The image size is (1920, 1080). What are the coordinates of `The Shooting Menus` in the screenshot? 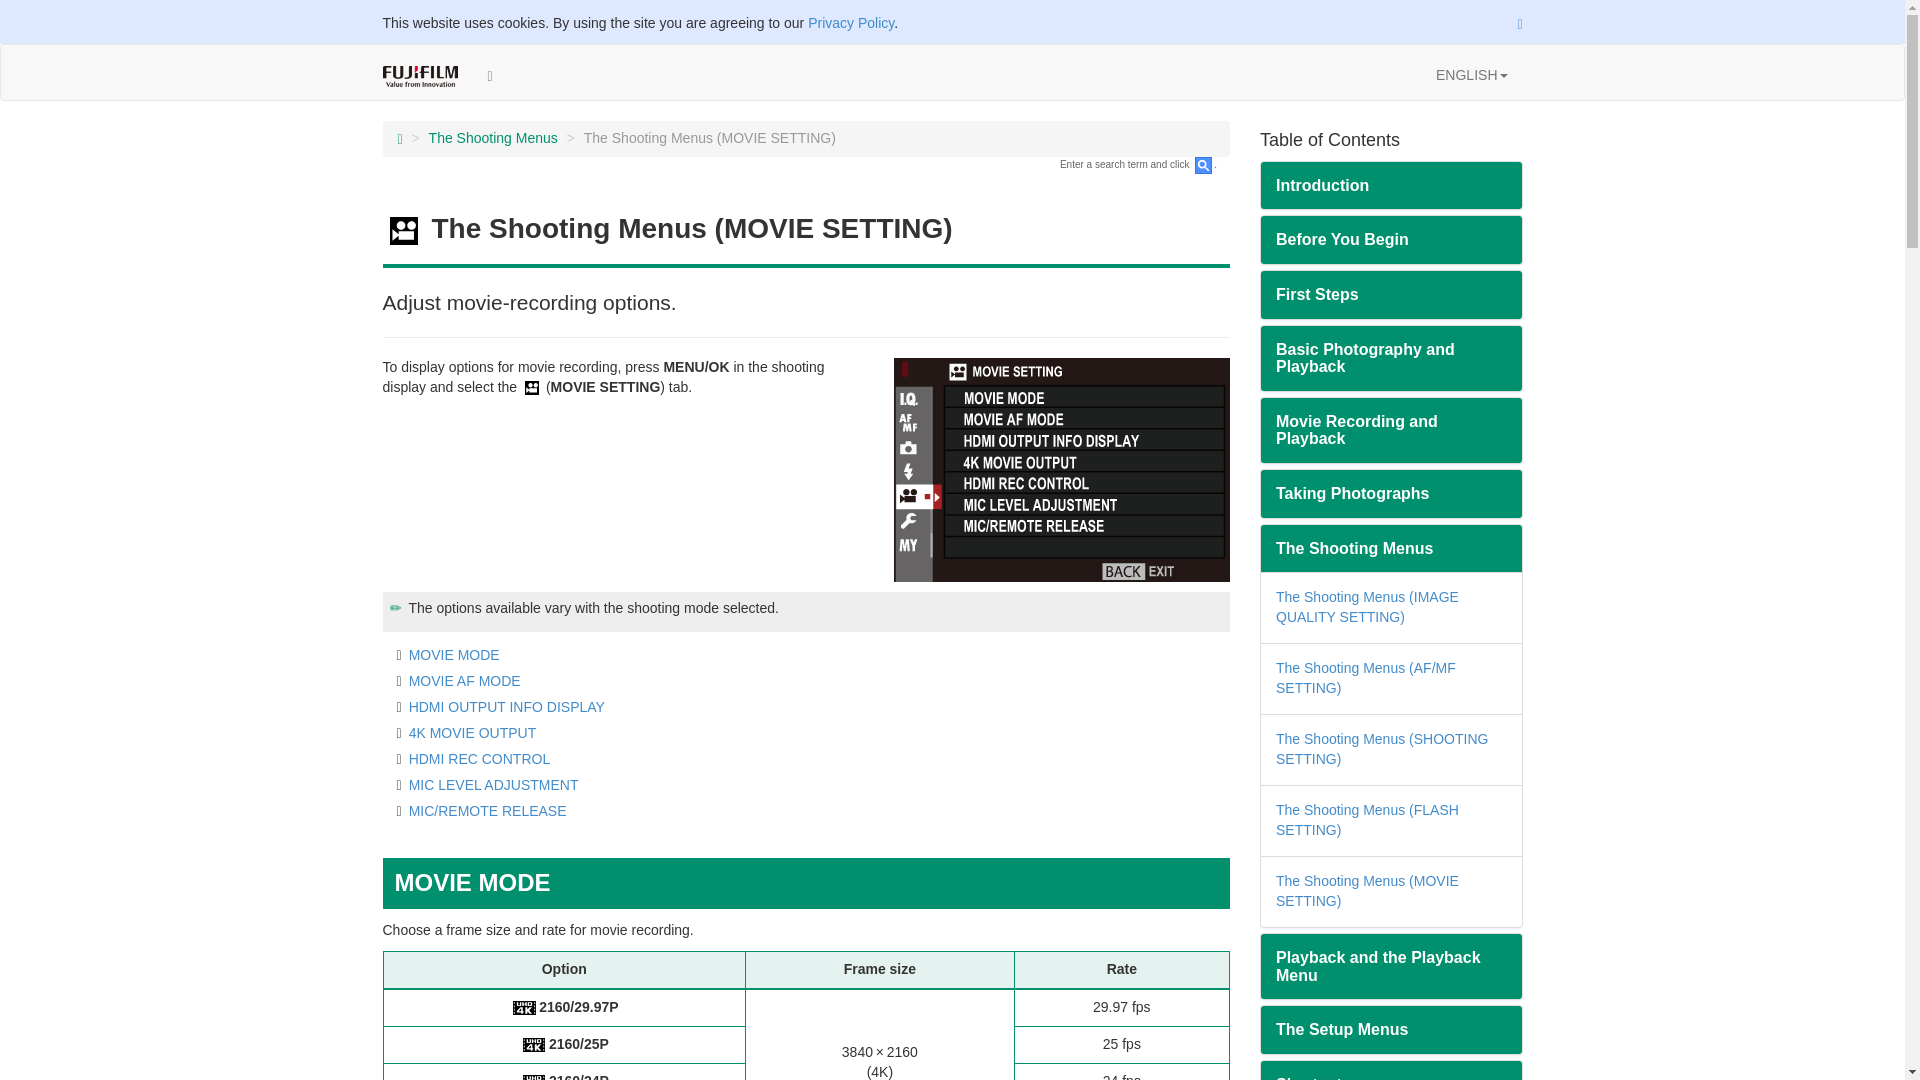 It's located at (493, 137).